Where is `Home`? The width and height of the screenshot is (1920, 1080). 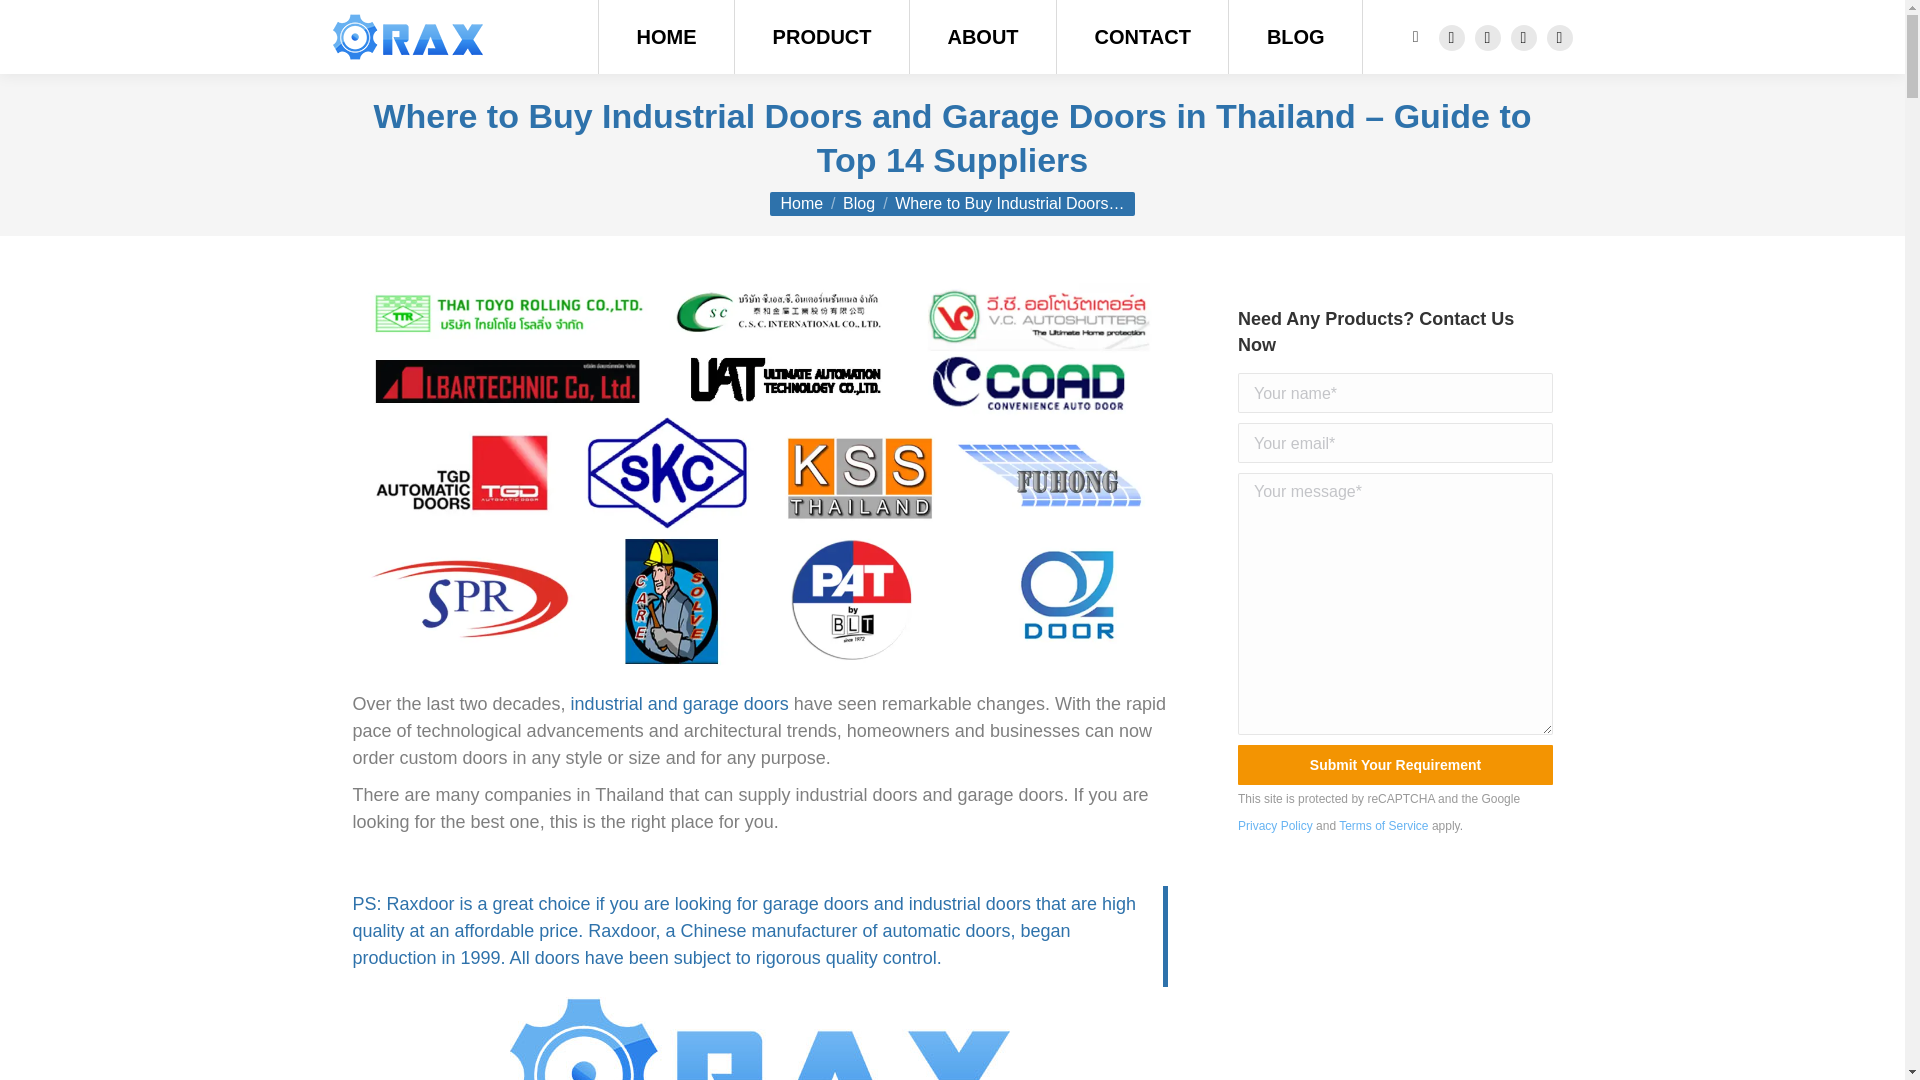 Home is located at coordinates (801, 203).